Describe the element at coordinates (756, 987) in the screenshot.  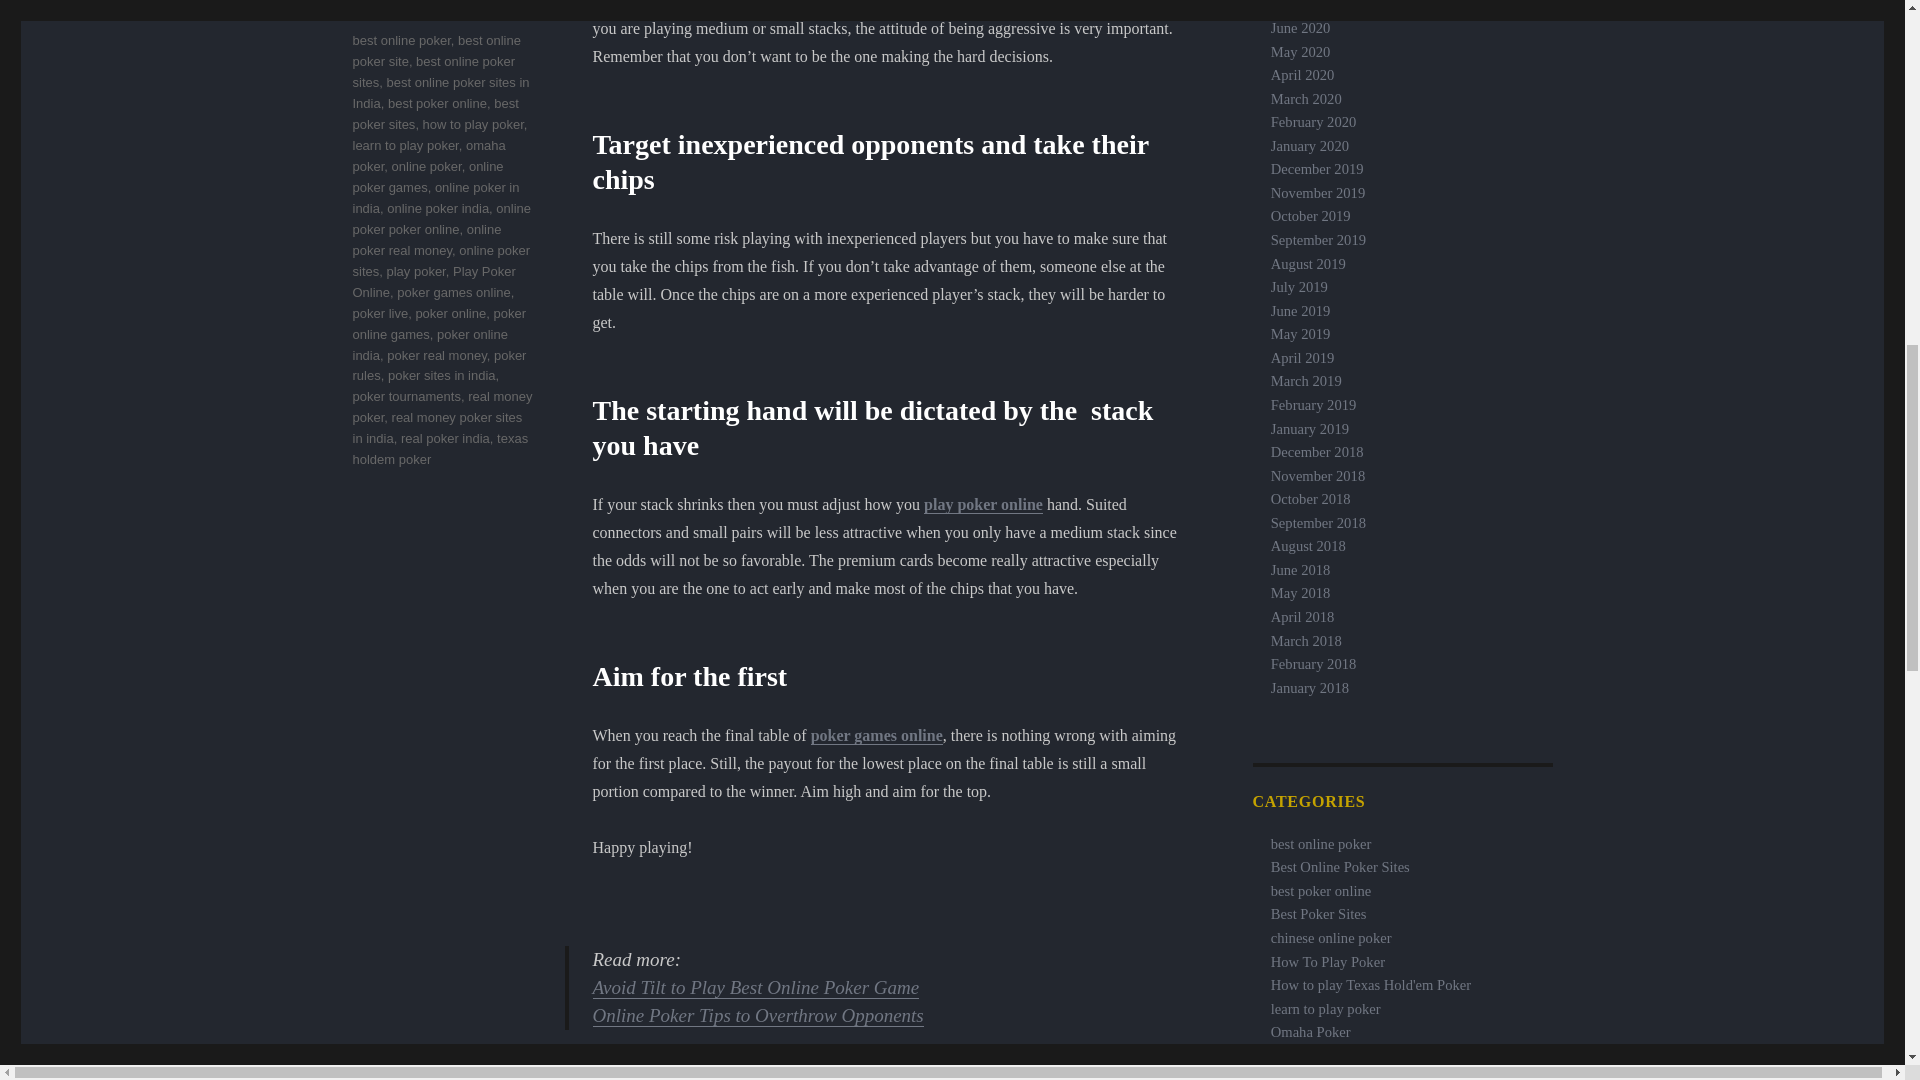
I see `Avoid Tilt to Play Best Online Poker Game` at that location.